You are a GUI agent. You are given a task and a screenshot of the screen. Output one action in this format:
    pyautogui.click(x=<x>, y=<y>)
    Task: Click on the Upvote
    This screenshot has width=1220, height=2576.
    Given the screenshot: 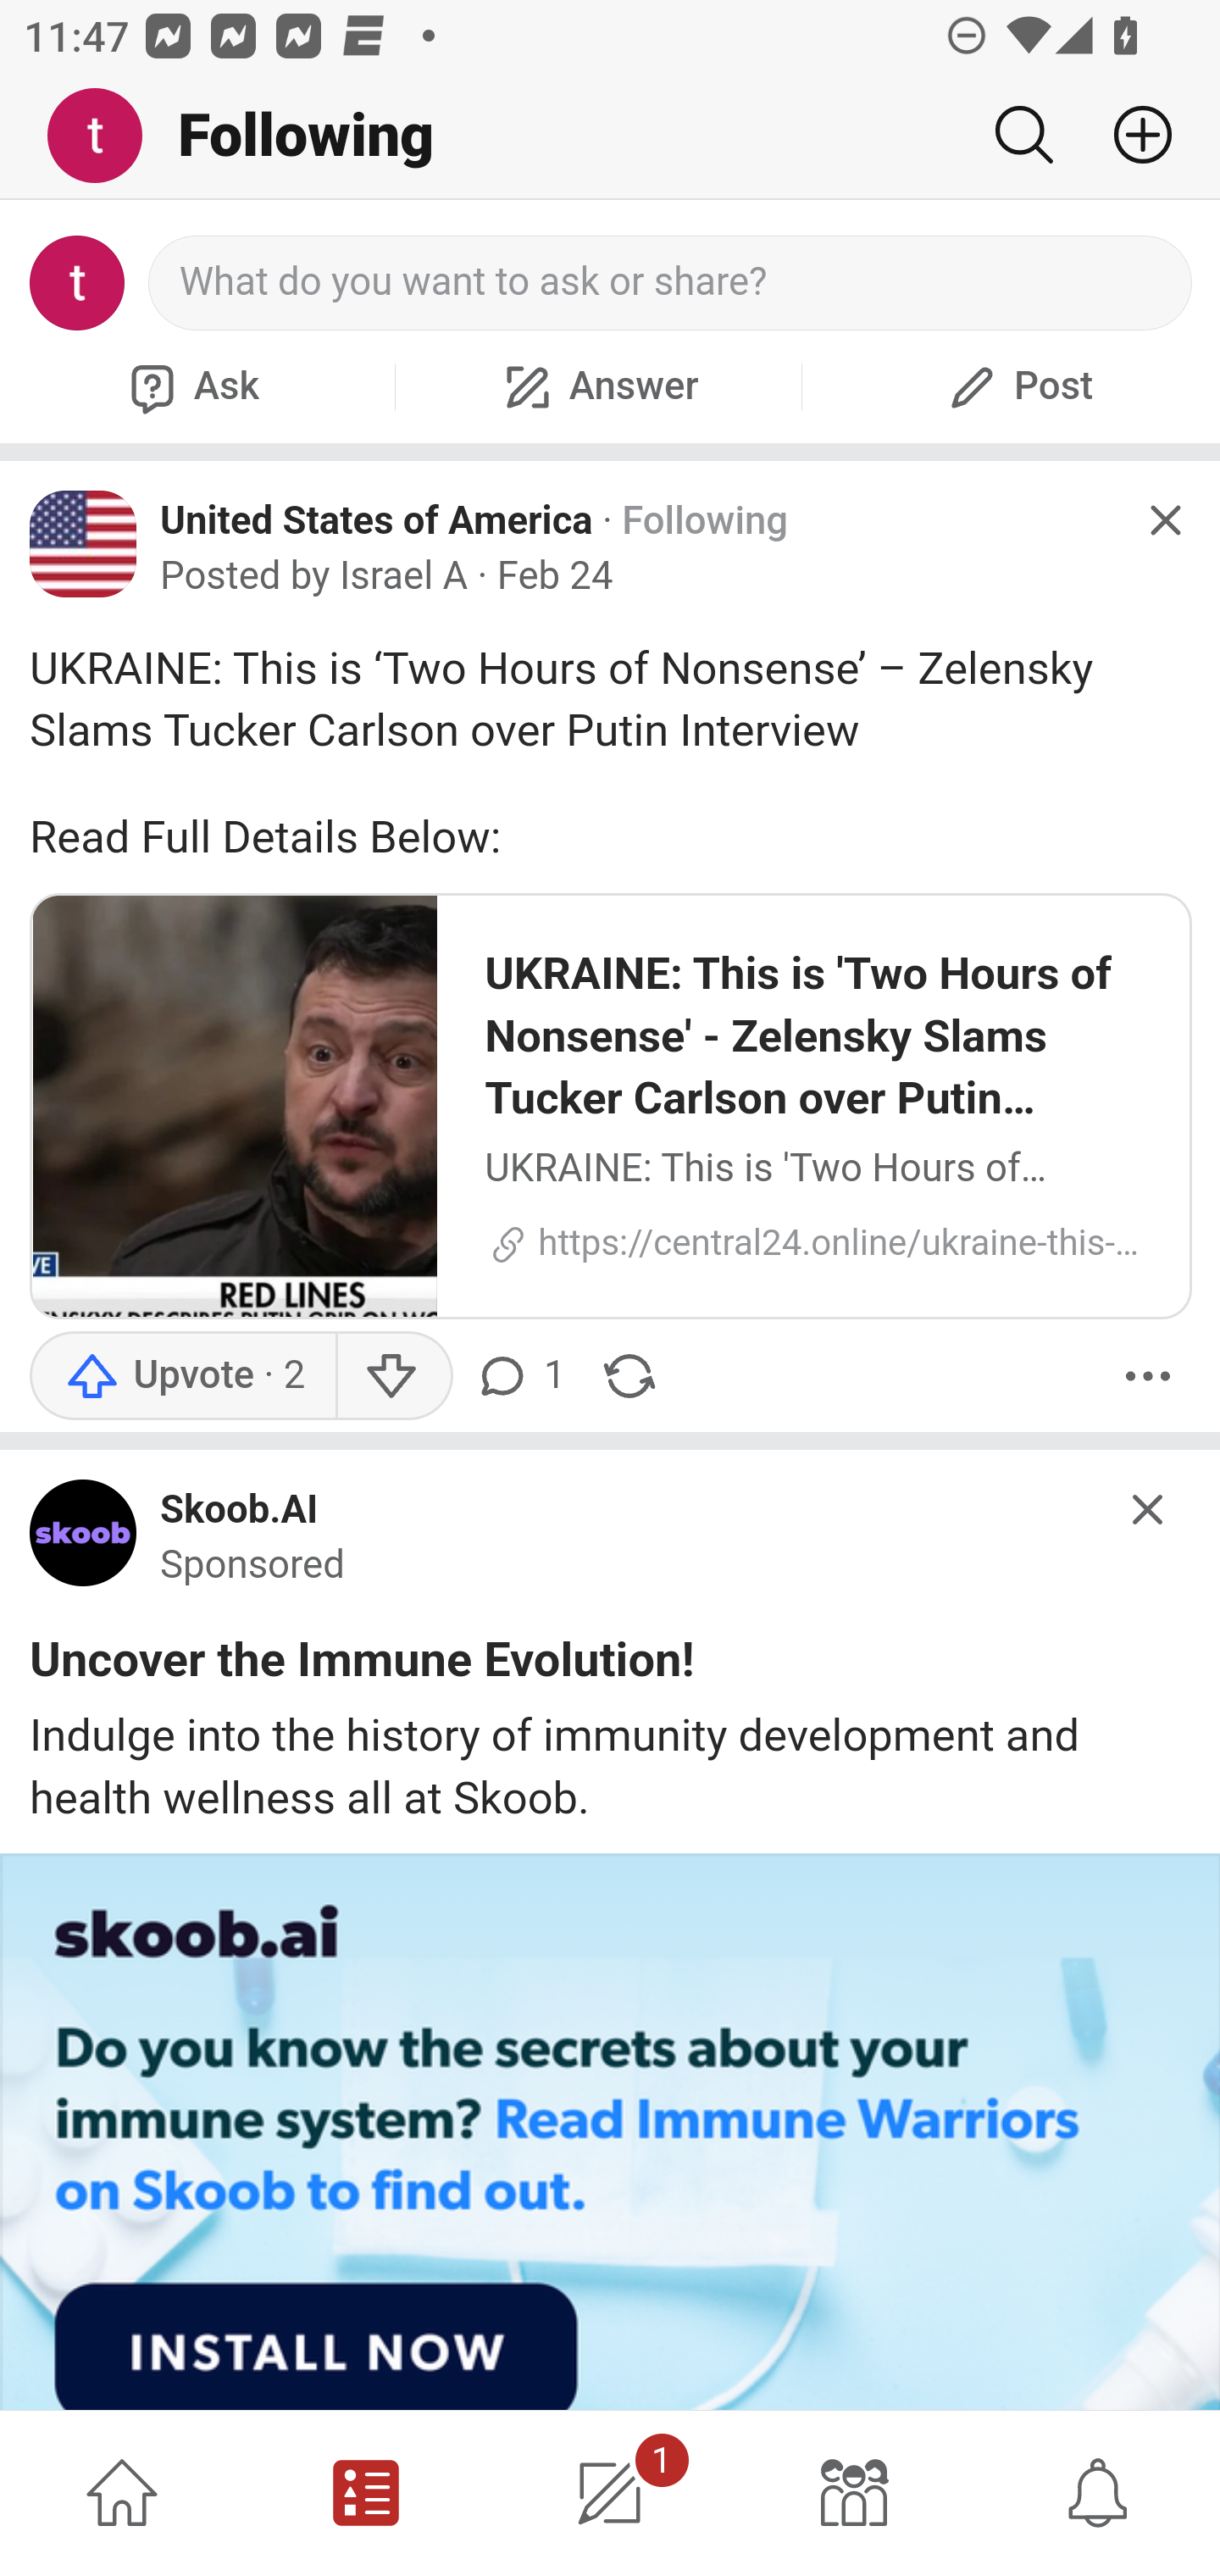 What is the action you would take?
    pyautogui.click(x=183, y=1375)
    